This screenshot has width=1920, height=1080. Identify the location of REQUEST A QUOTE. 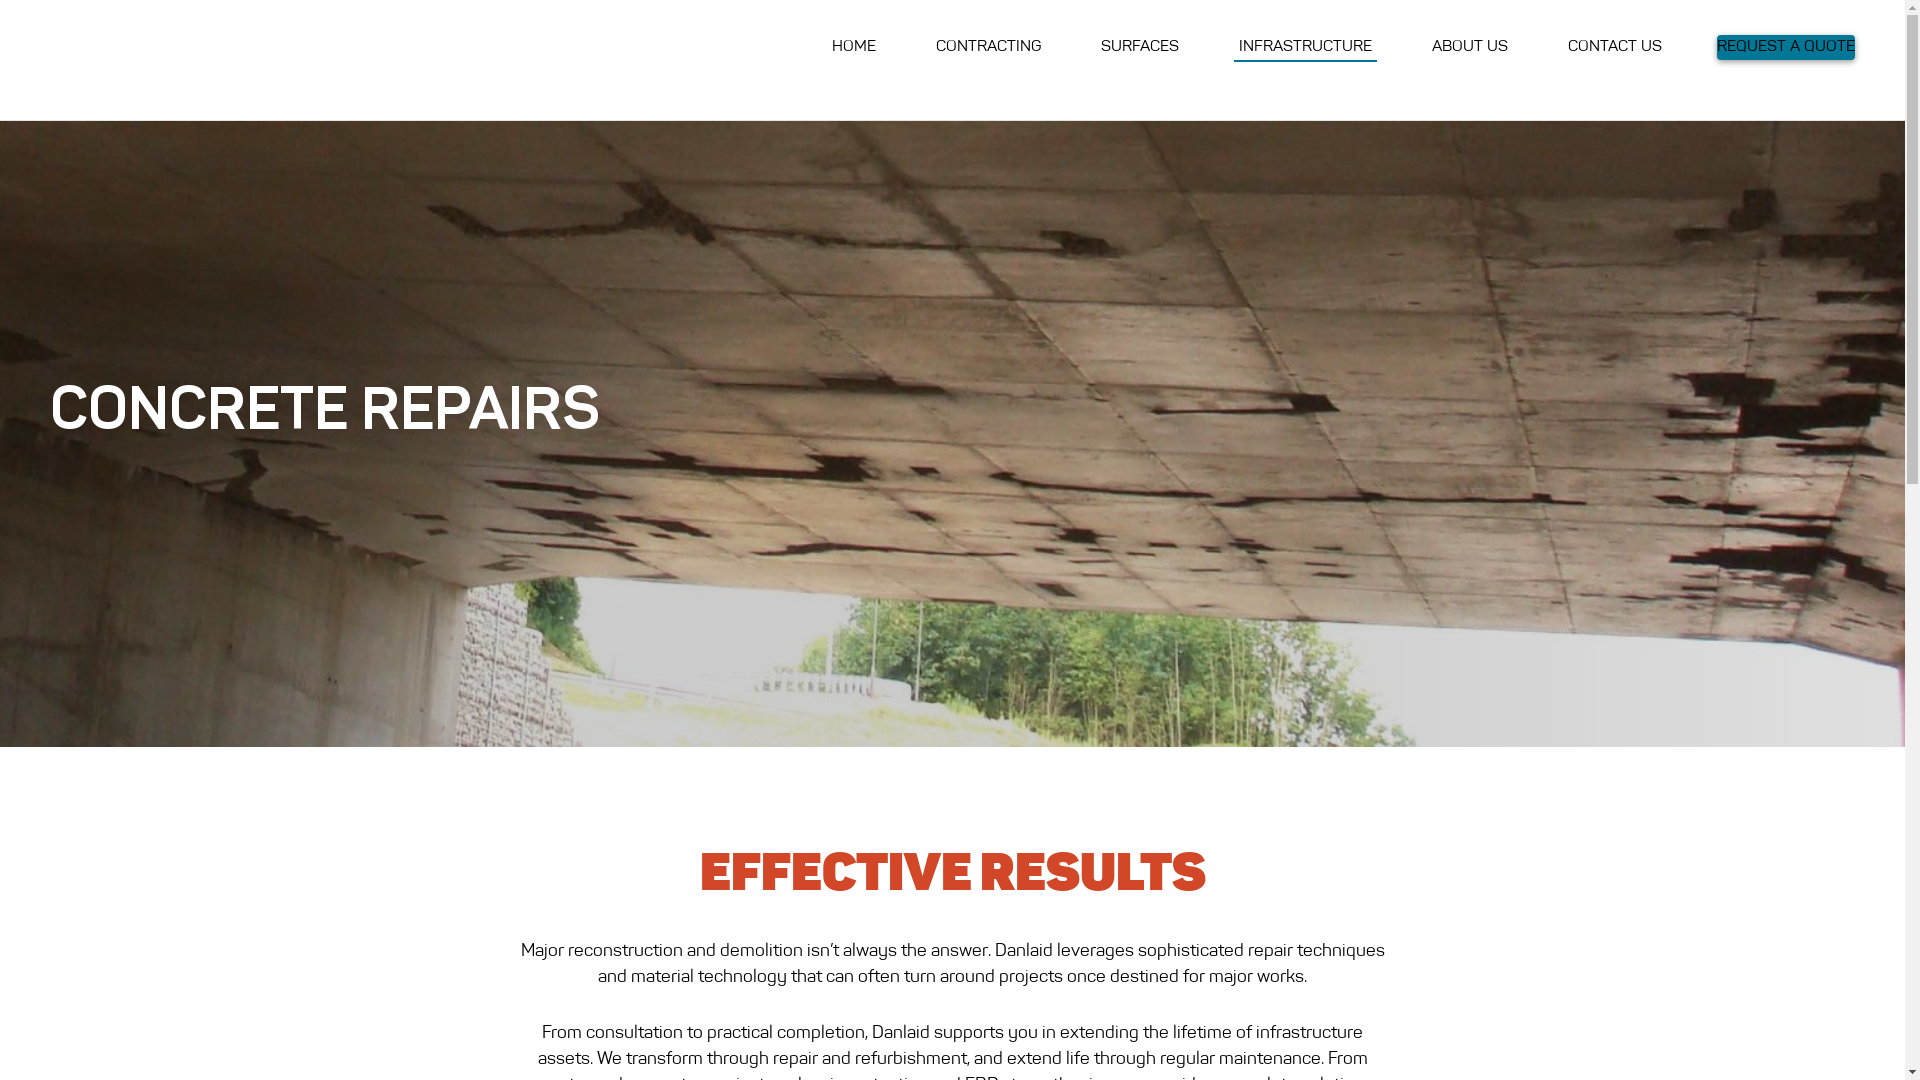
(1786, 48).